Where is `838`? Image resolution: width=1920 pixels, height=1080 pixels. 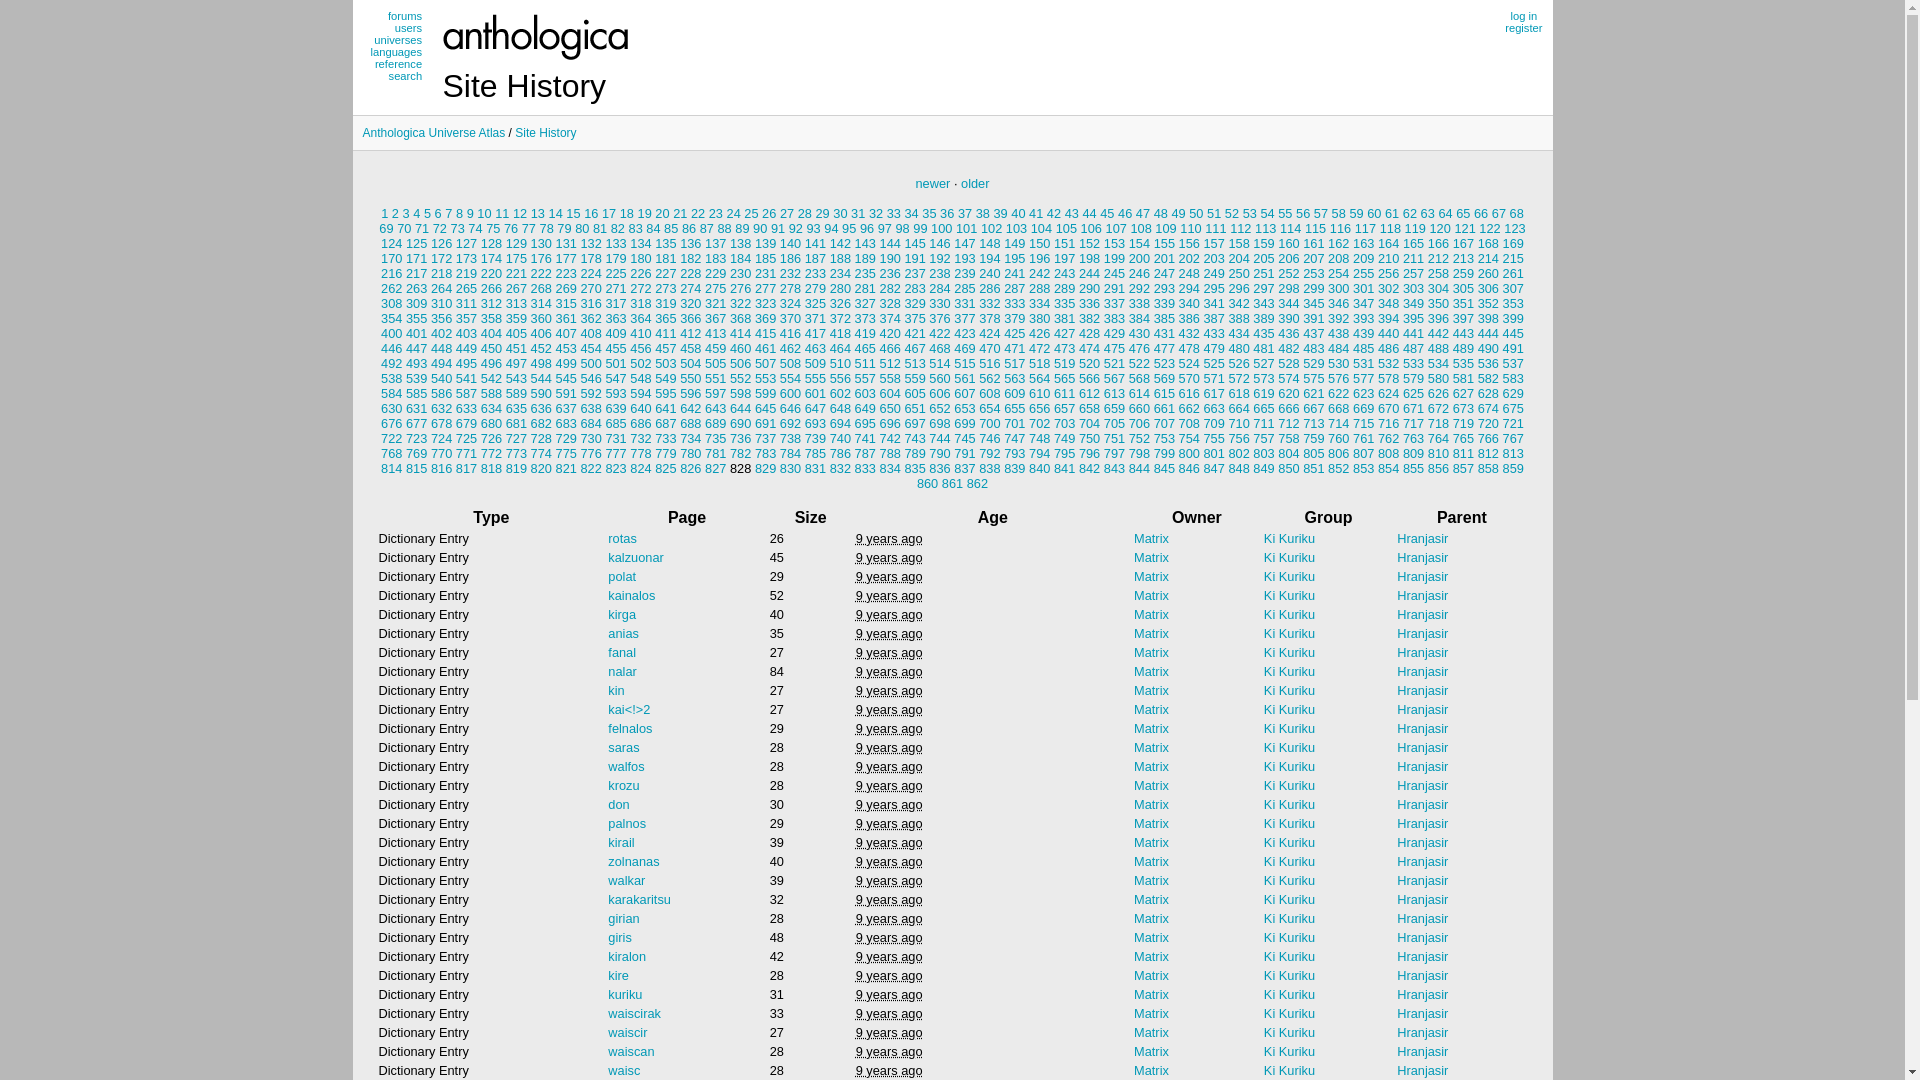
838 is located at coordinates (990, 468).